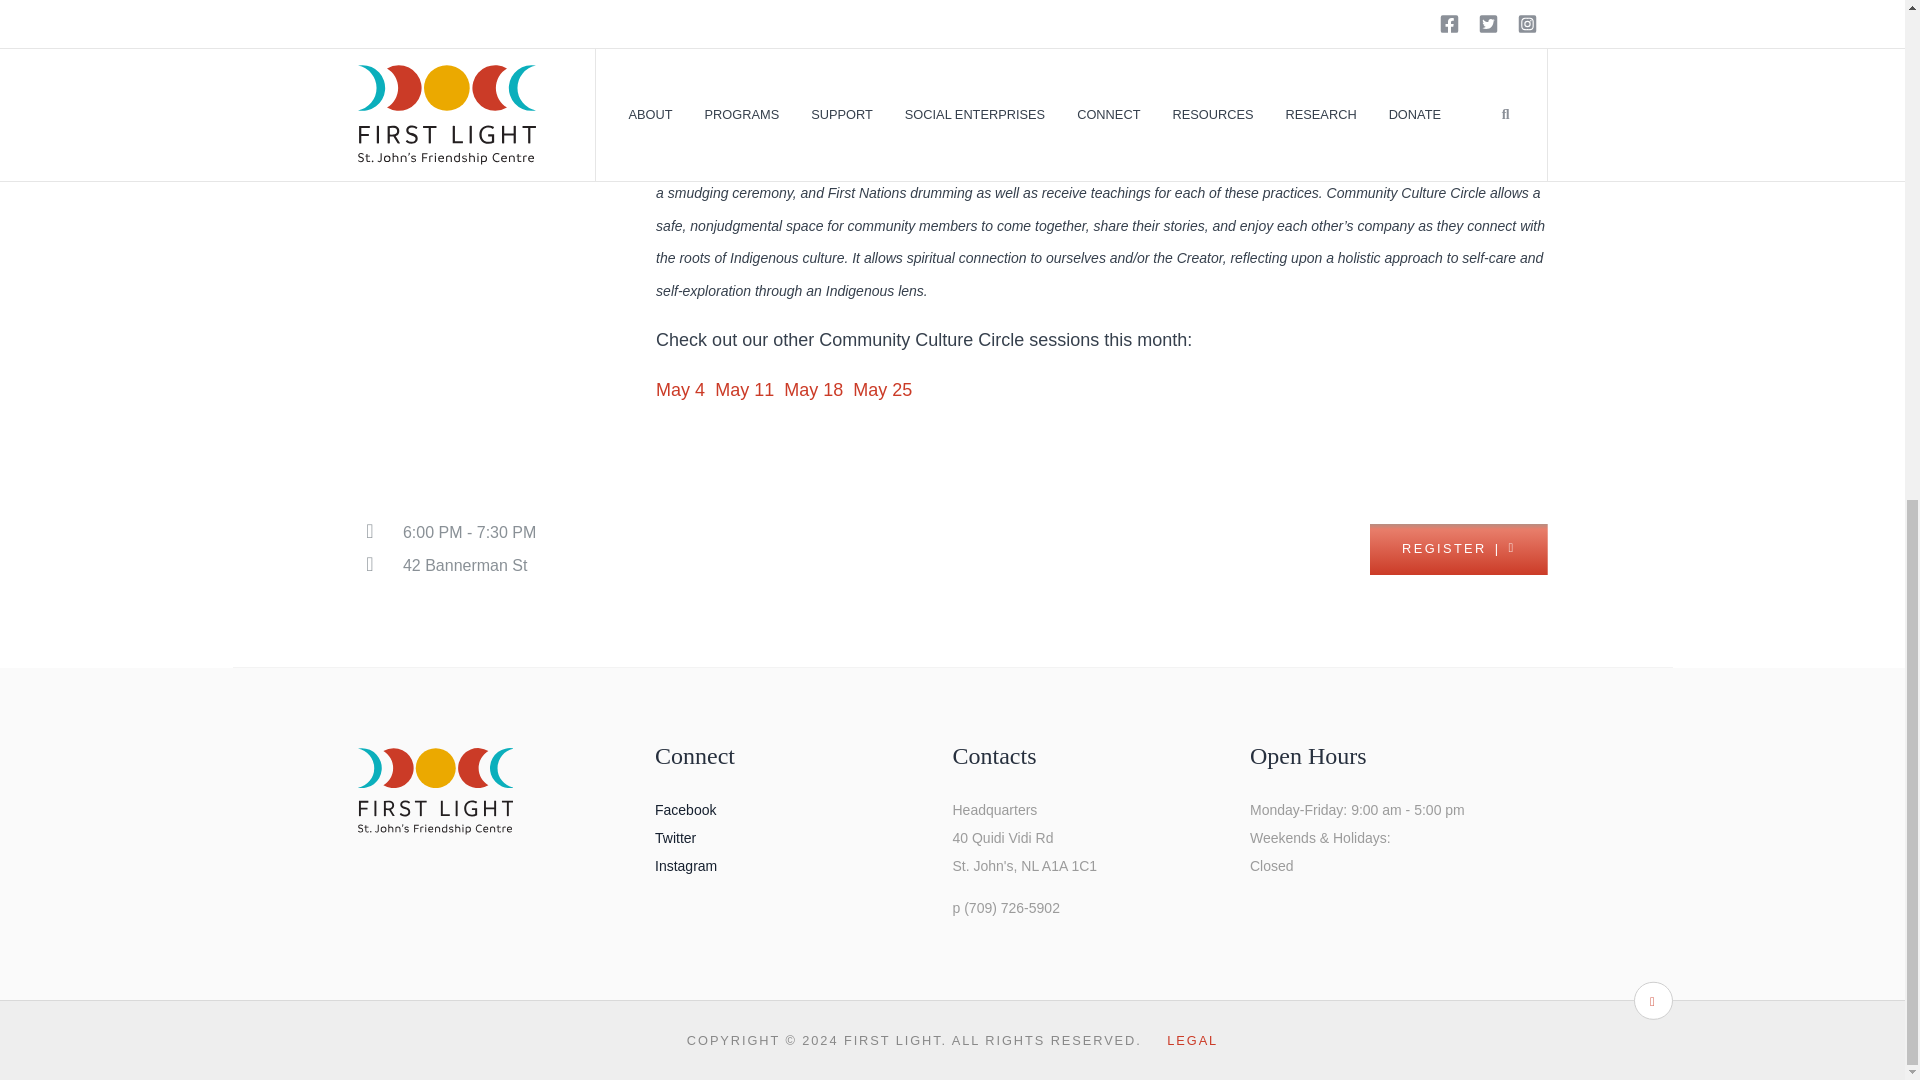  Describe the element at coordinates (816, 390) in the screenshot. I see `May 18 ` at that location.